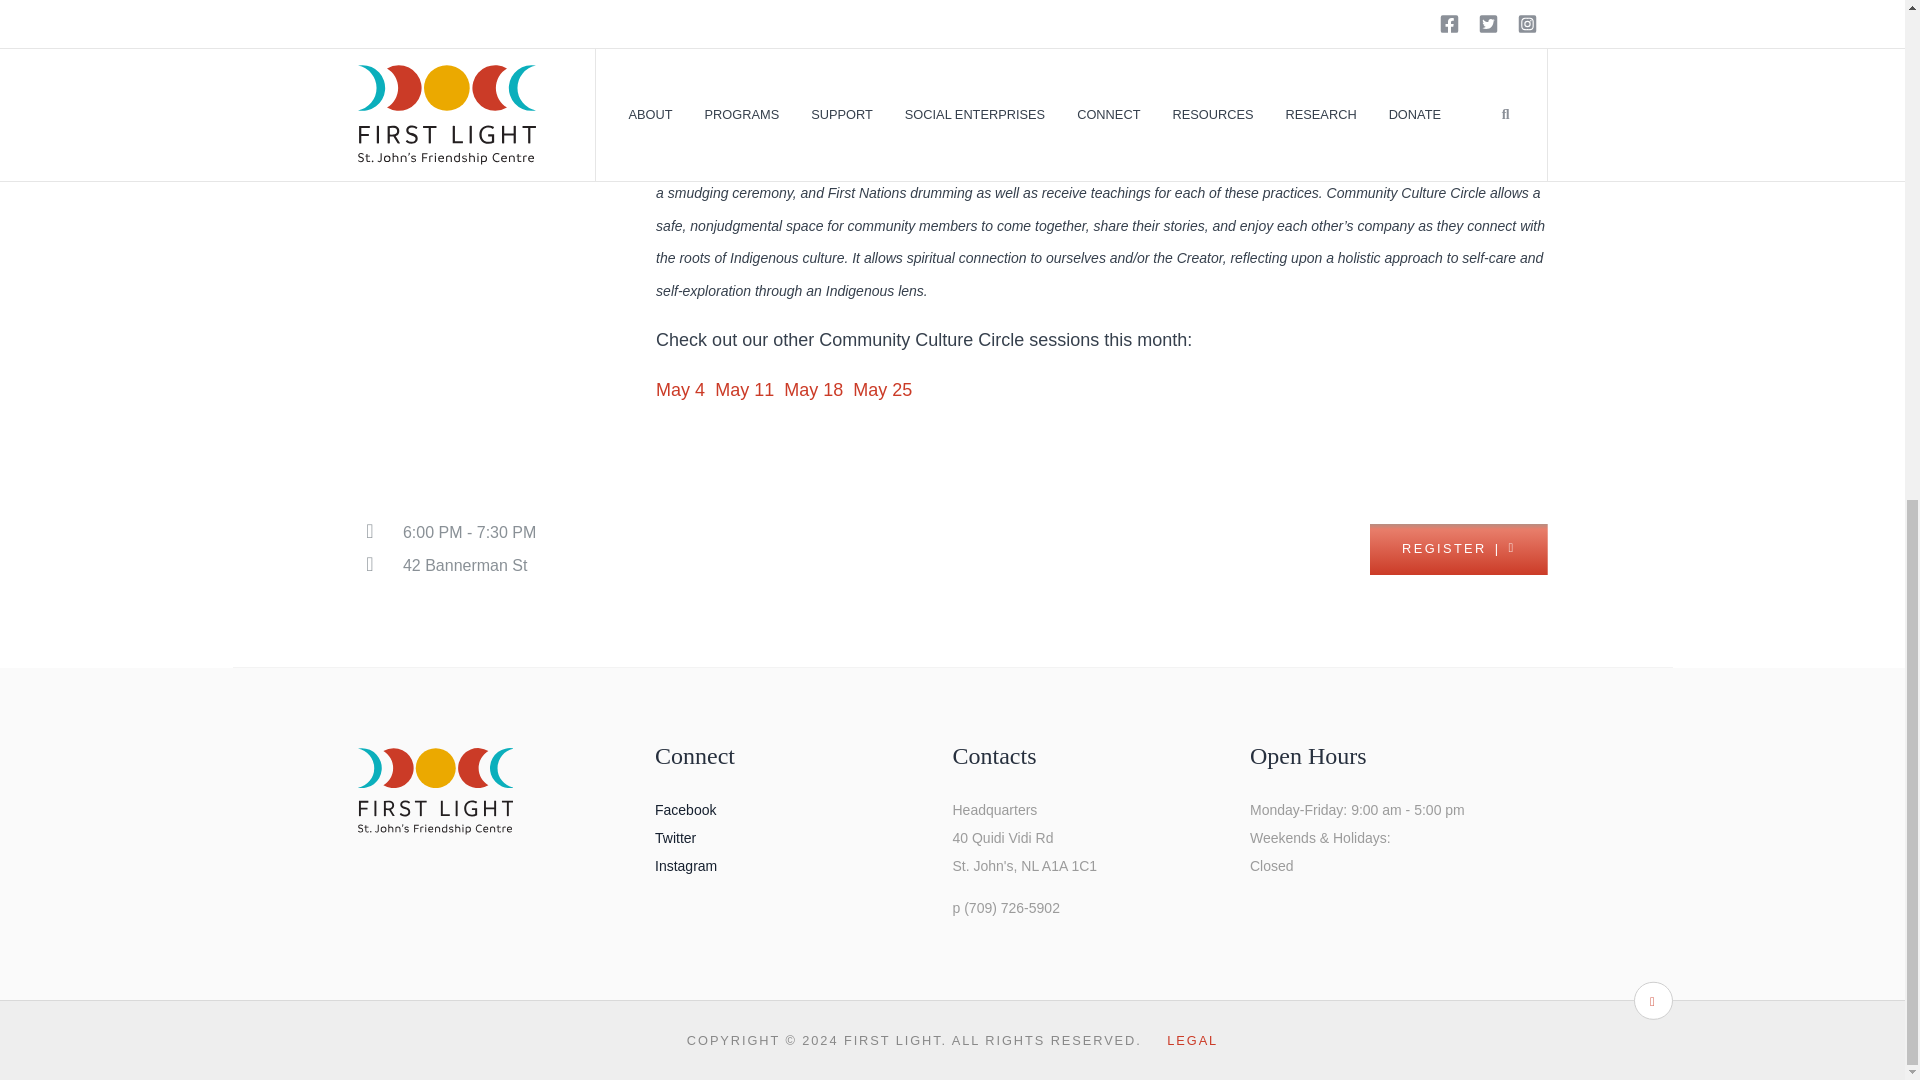  Describe the element at coordinates (816, 390) in the screenshot. I see `May 18 ` at that location.